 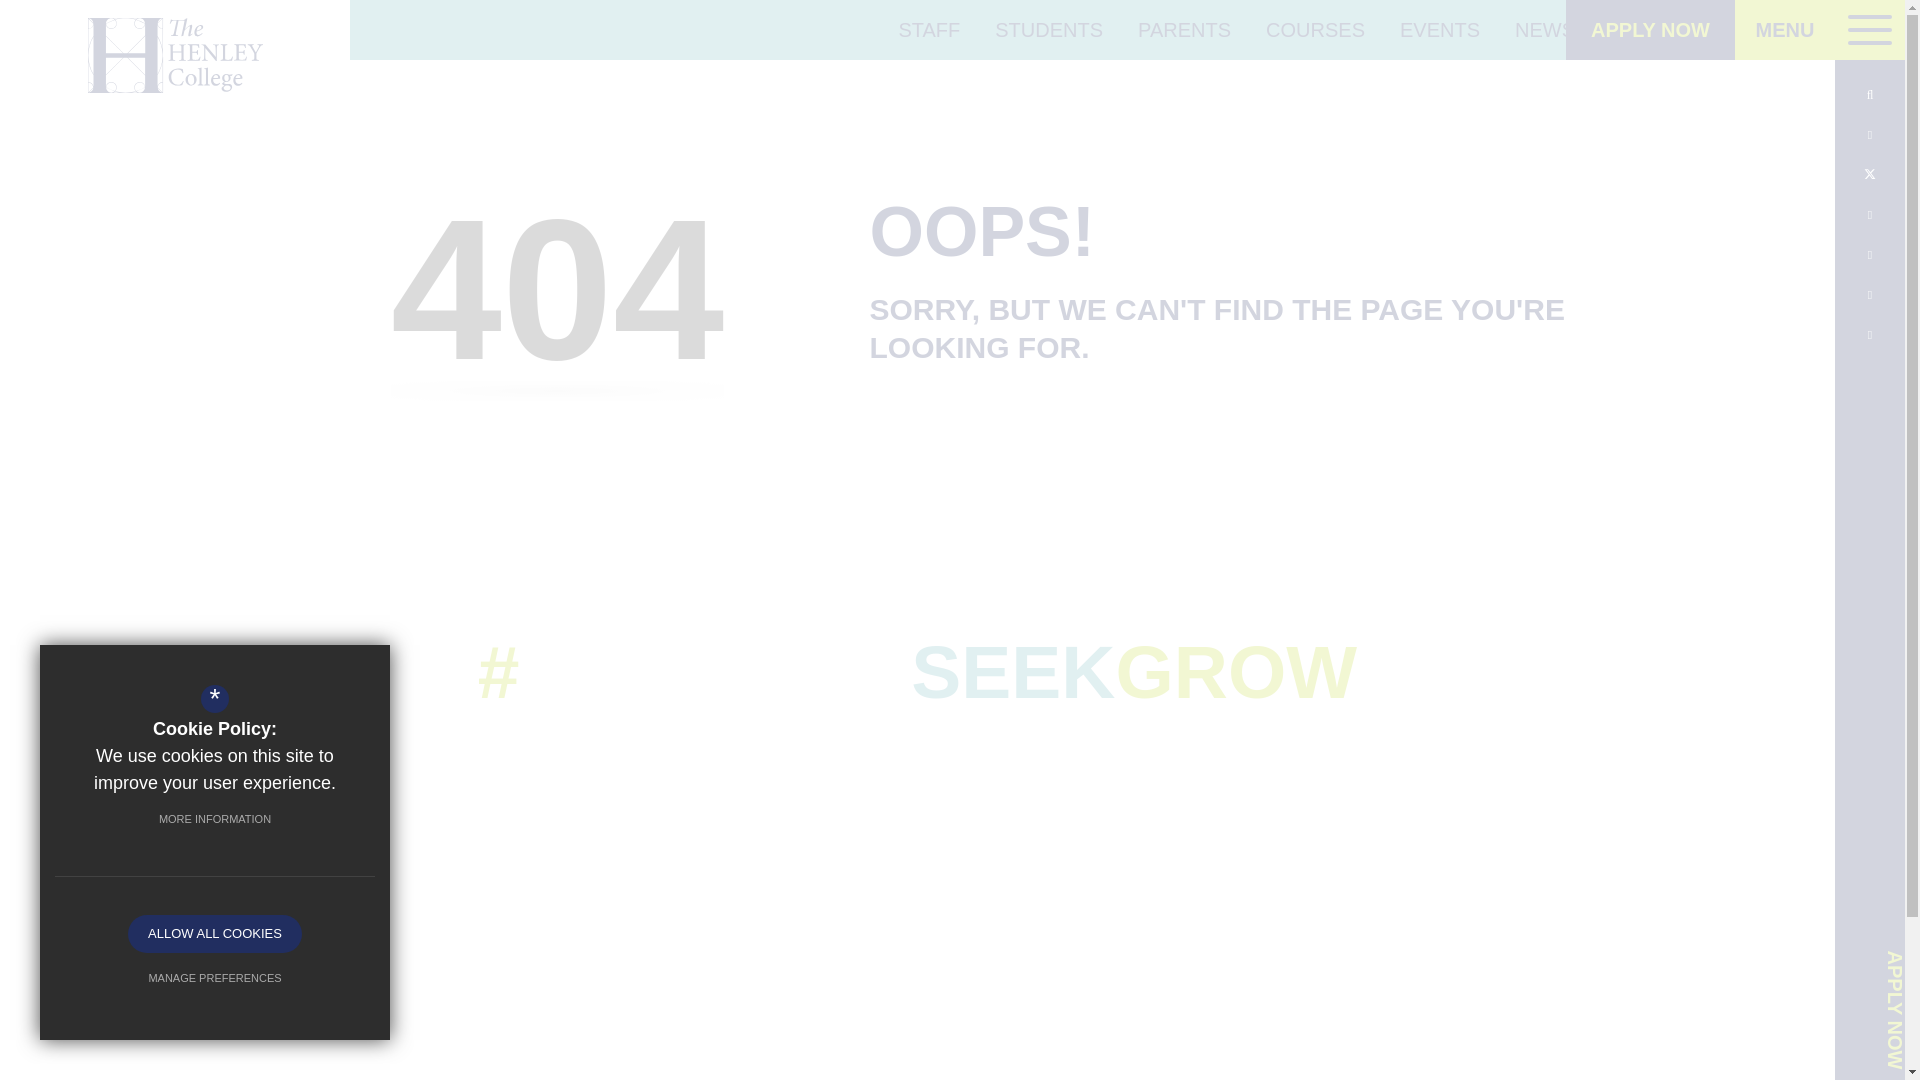 What do you see at coordinates (1870, 294) in the screenshot?
I see `TikTok` at bounding box center [1870, 294].